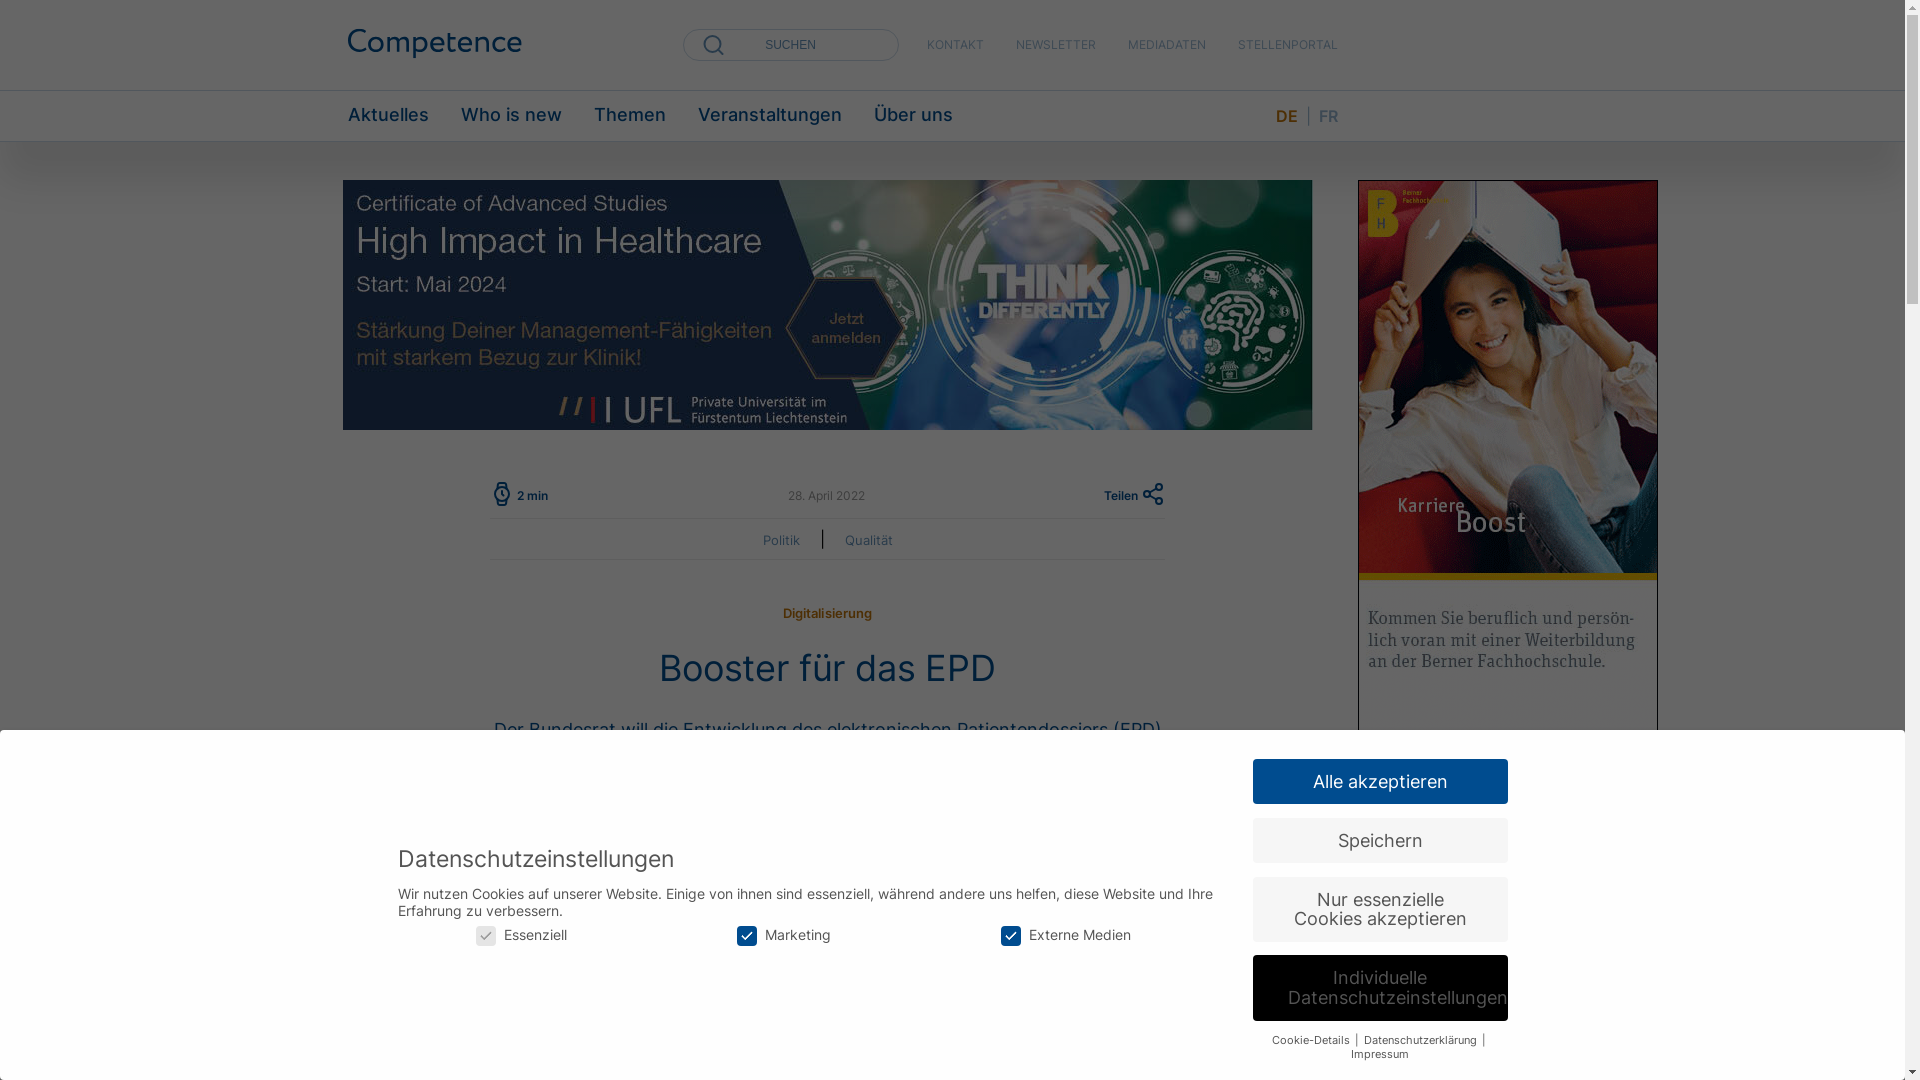 This screenshot has width=1920, height=1080. What do you see at coordinates (510, 116) in the screenshot?
I see `Who is new` at bounding box center [510, 116].